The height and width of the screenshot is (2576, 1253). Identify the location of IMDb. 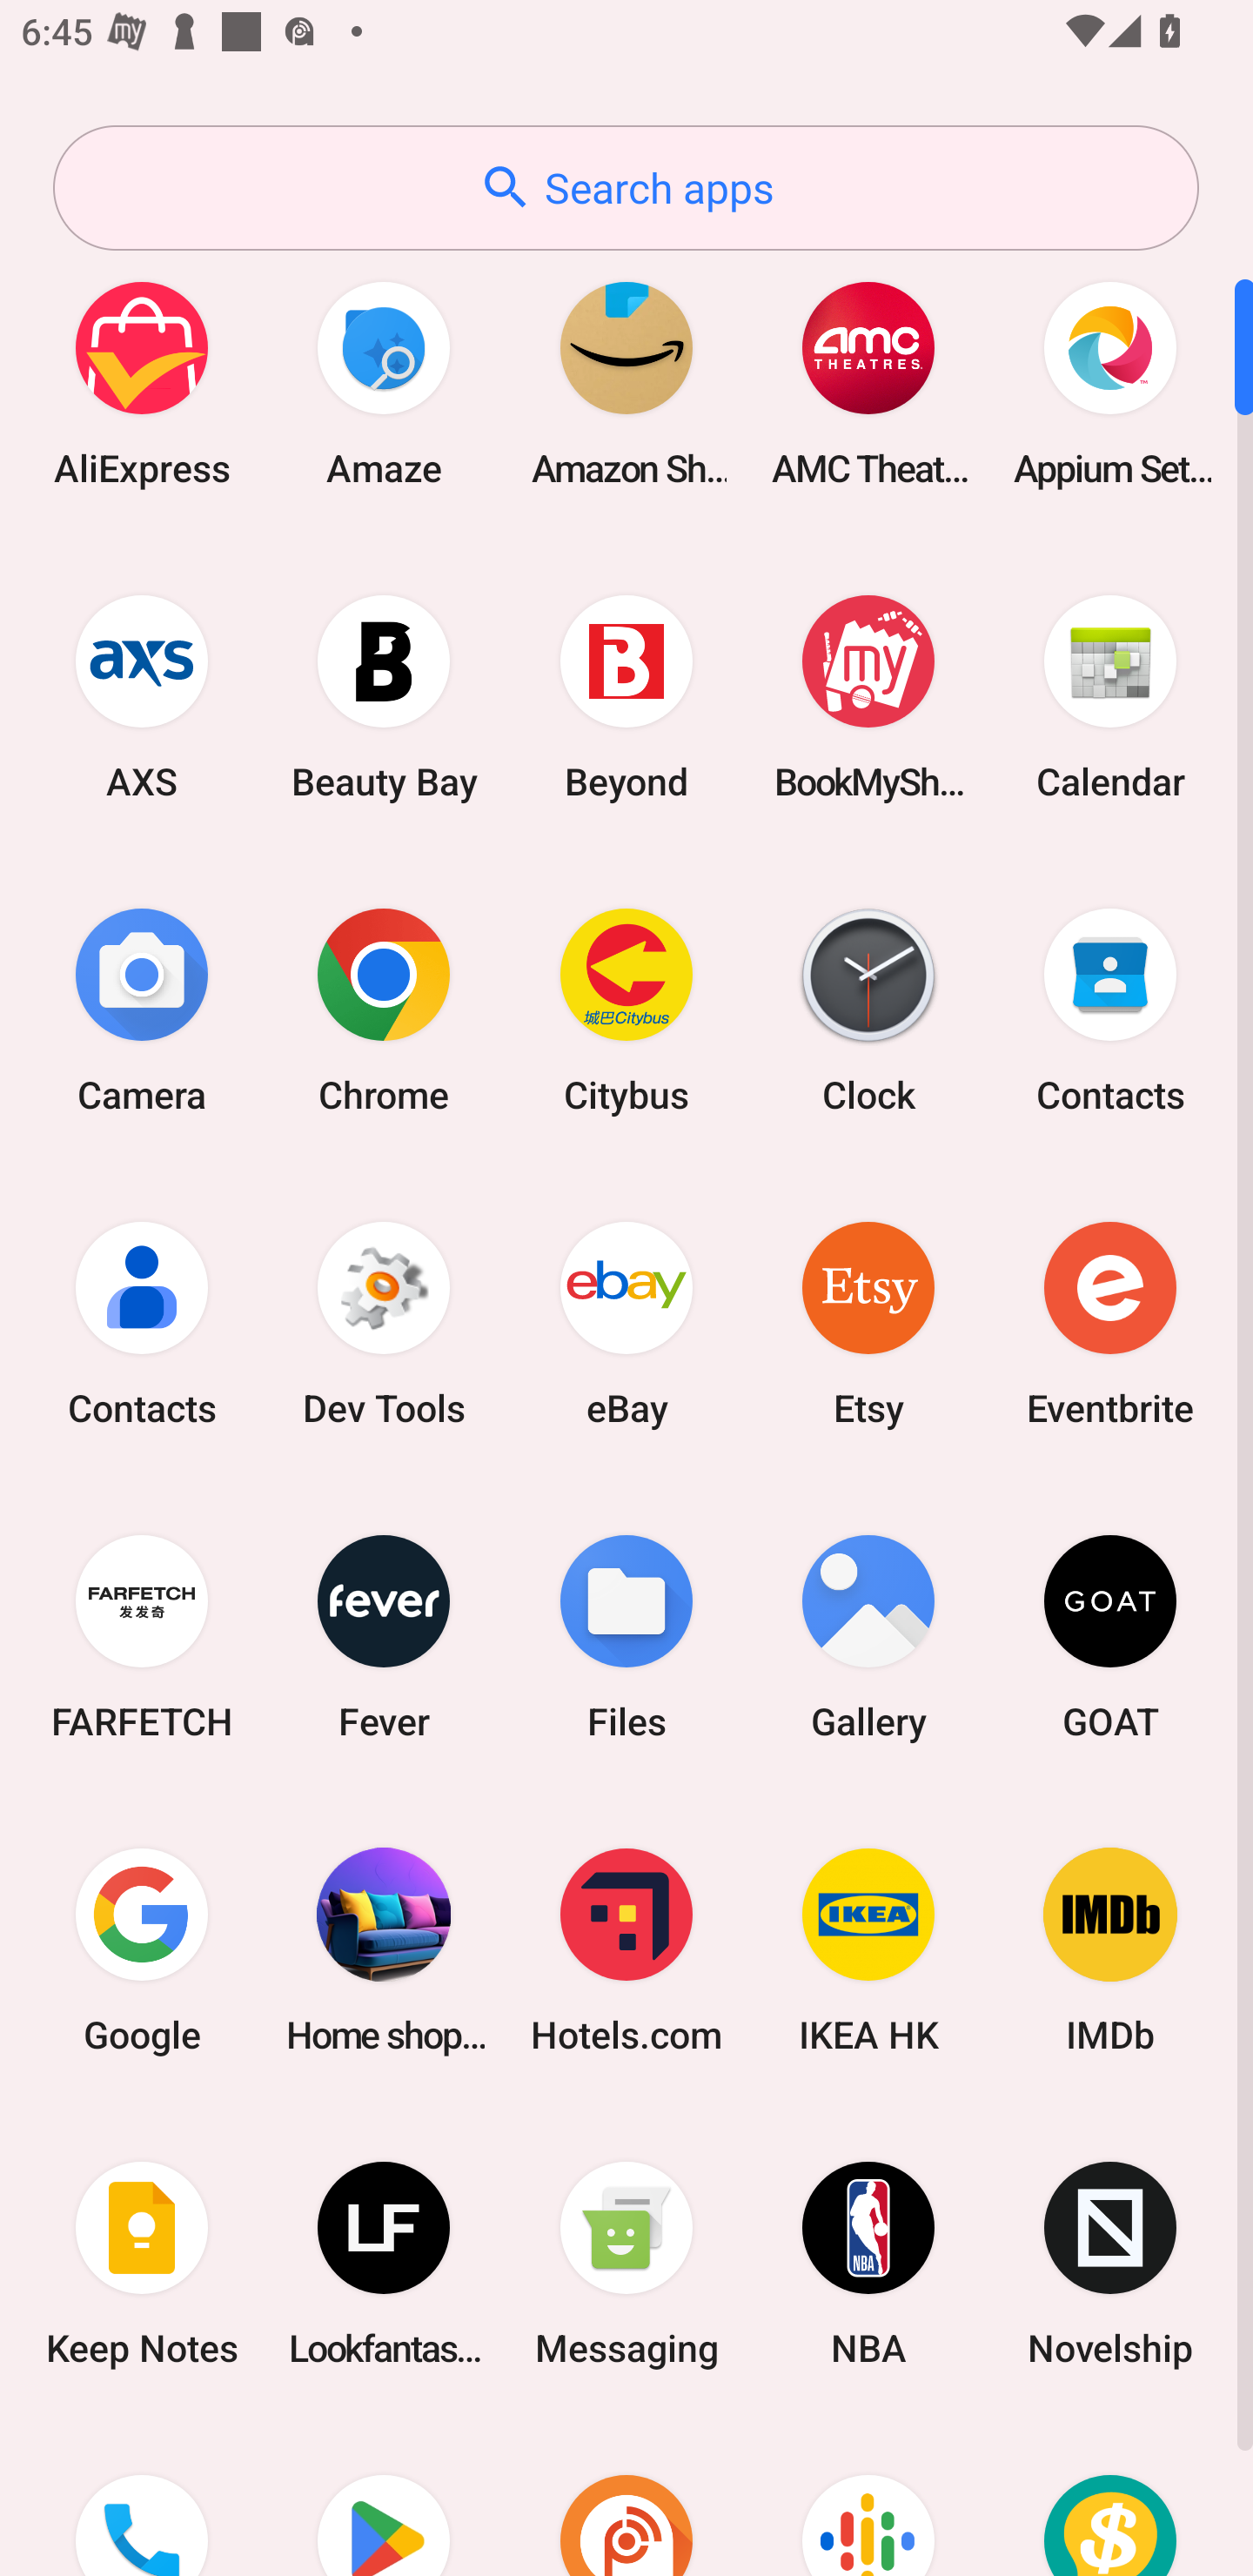
(1110, 1949).